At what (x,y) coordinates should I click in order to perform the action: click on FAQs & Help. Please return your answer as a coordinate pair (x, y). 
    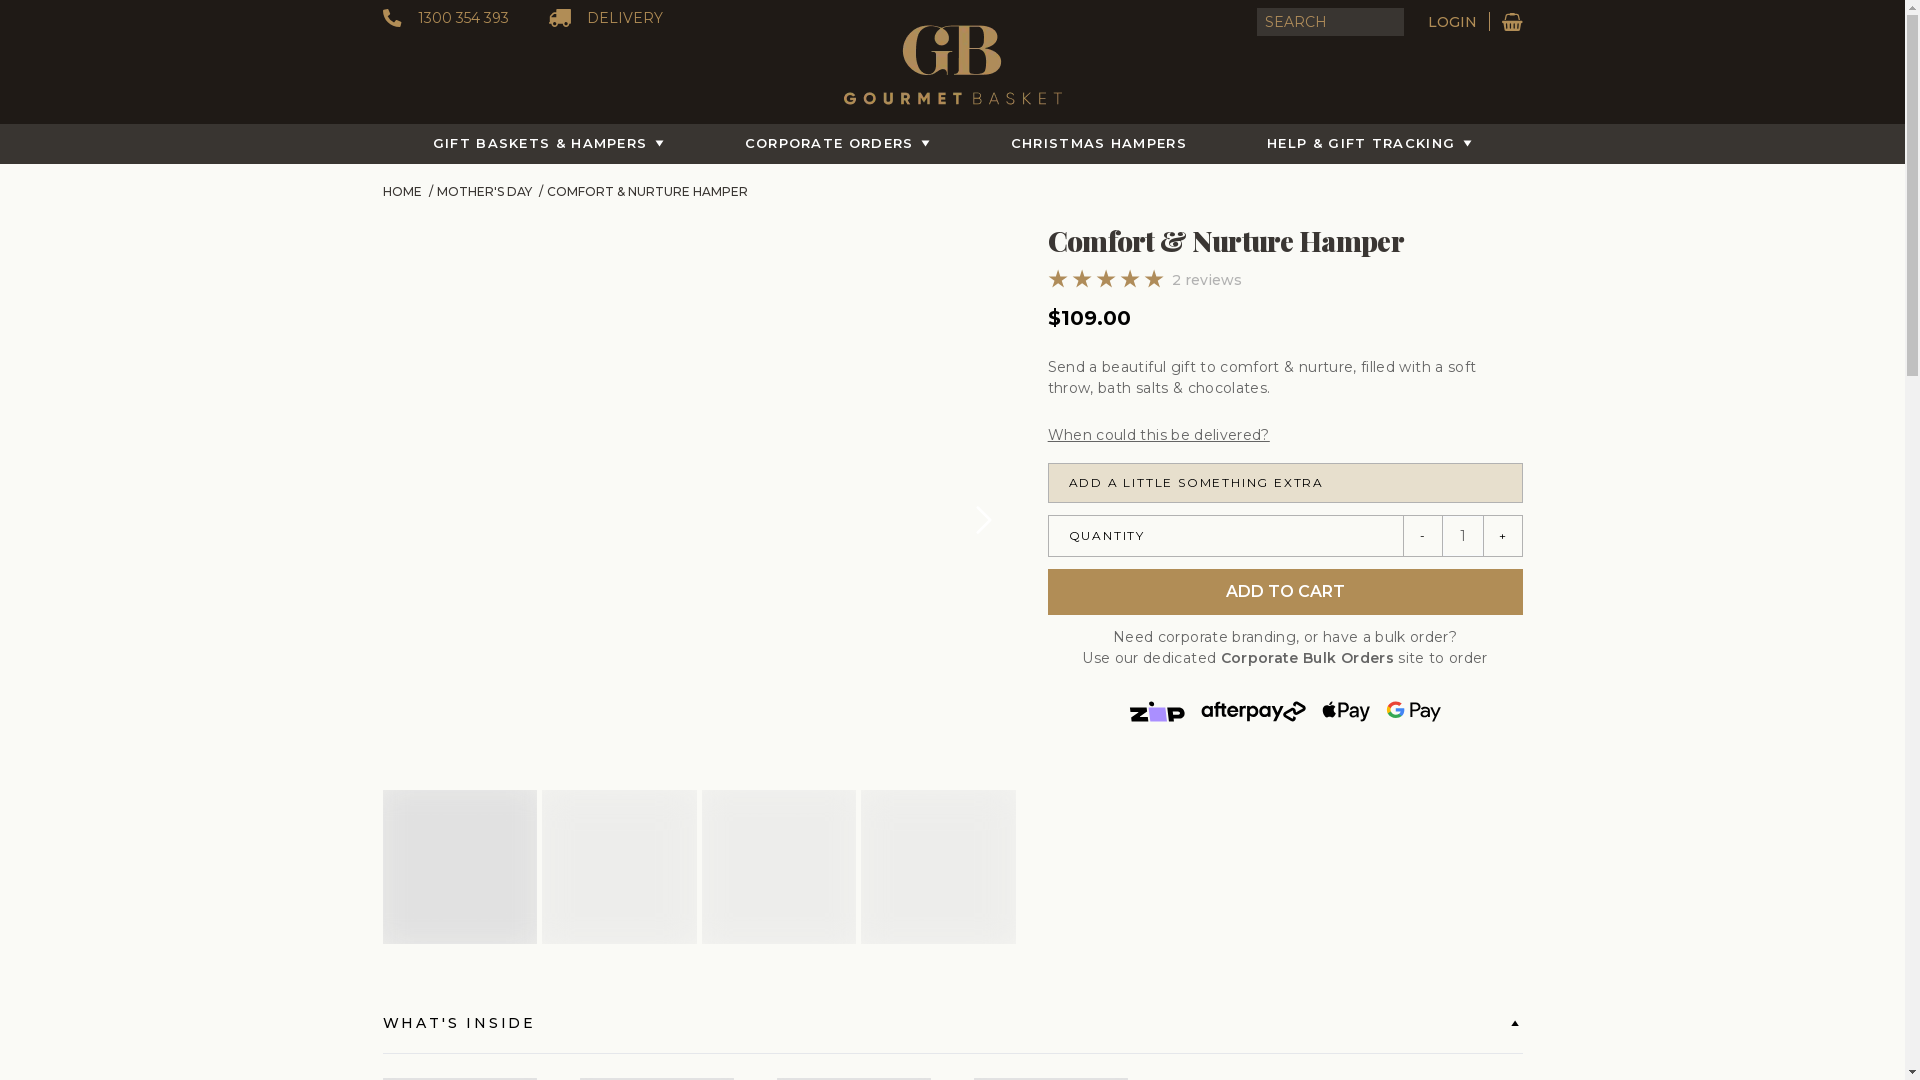
    Looking at the image, I should click on (704, 751).